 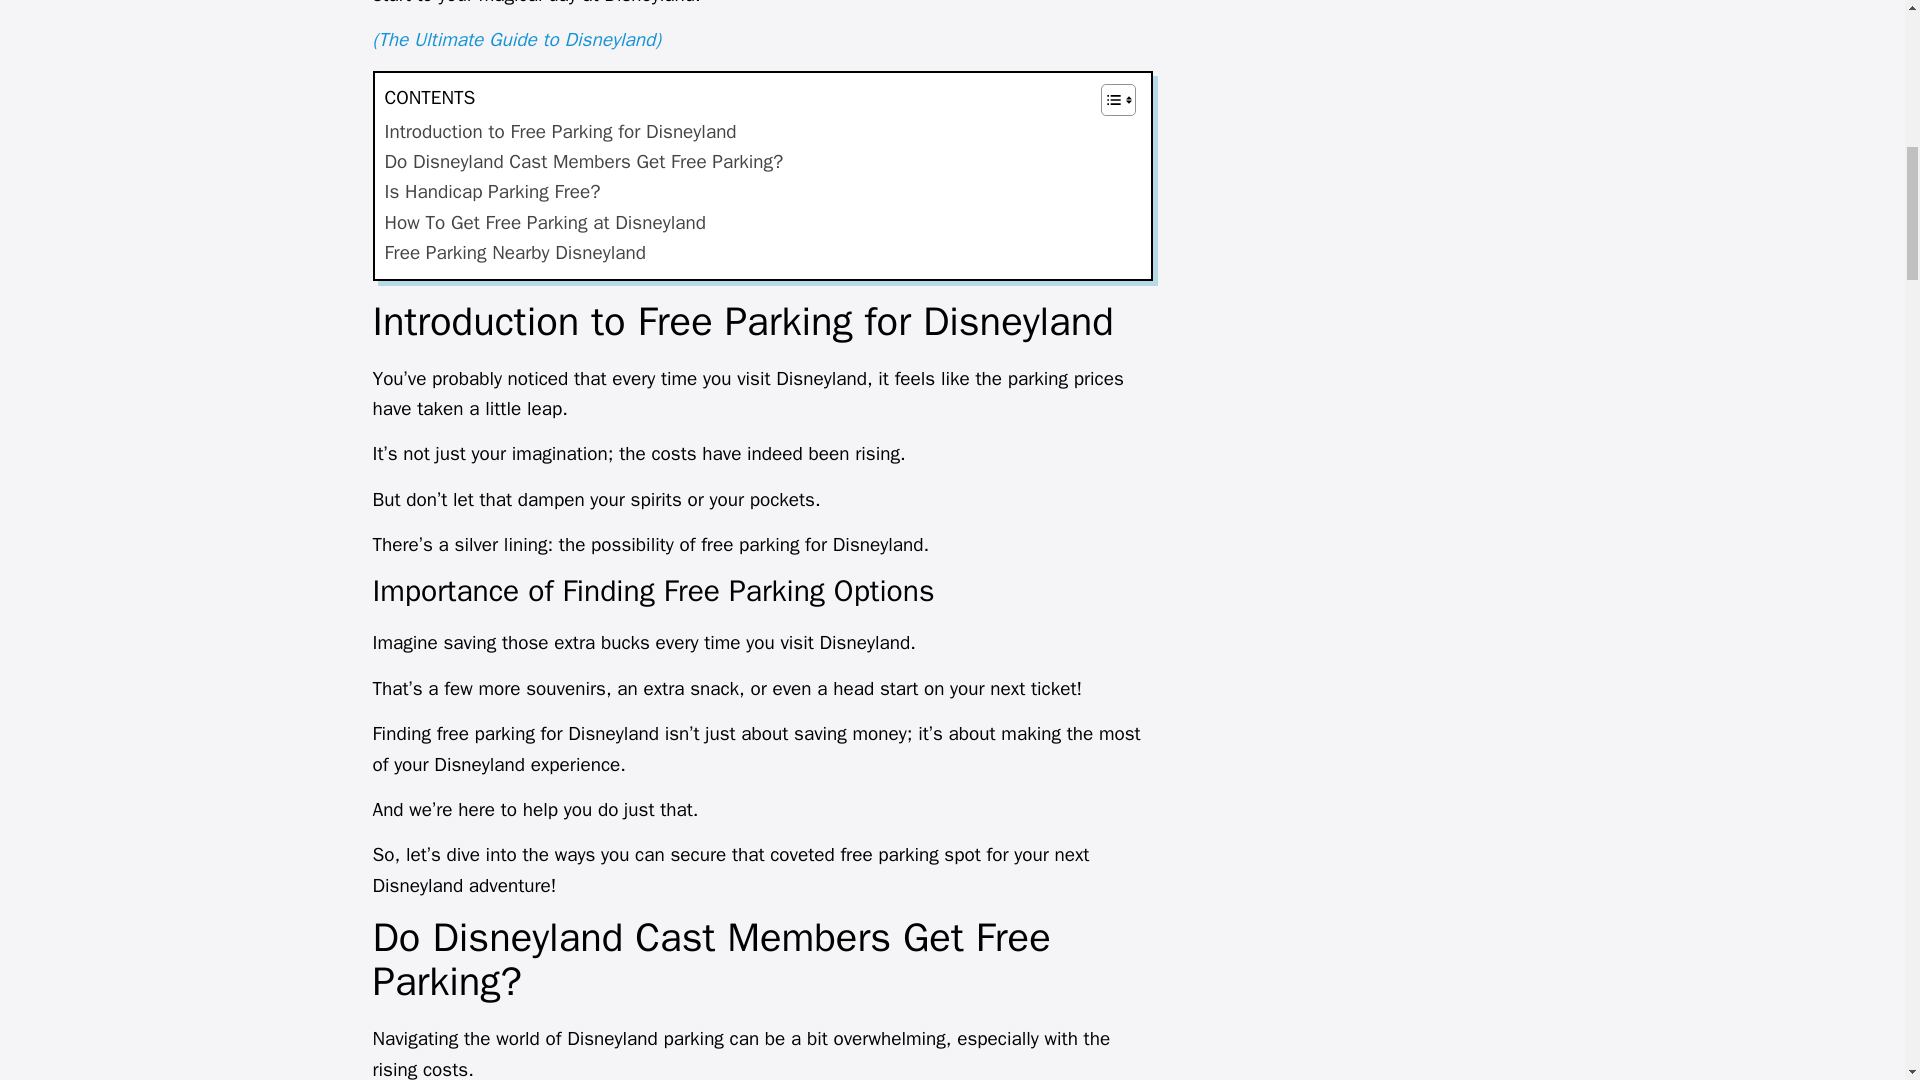 I want to click on Free Parking Nearby Disneyland, so click(x=514, y=252).